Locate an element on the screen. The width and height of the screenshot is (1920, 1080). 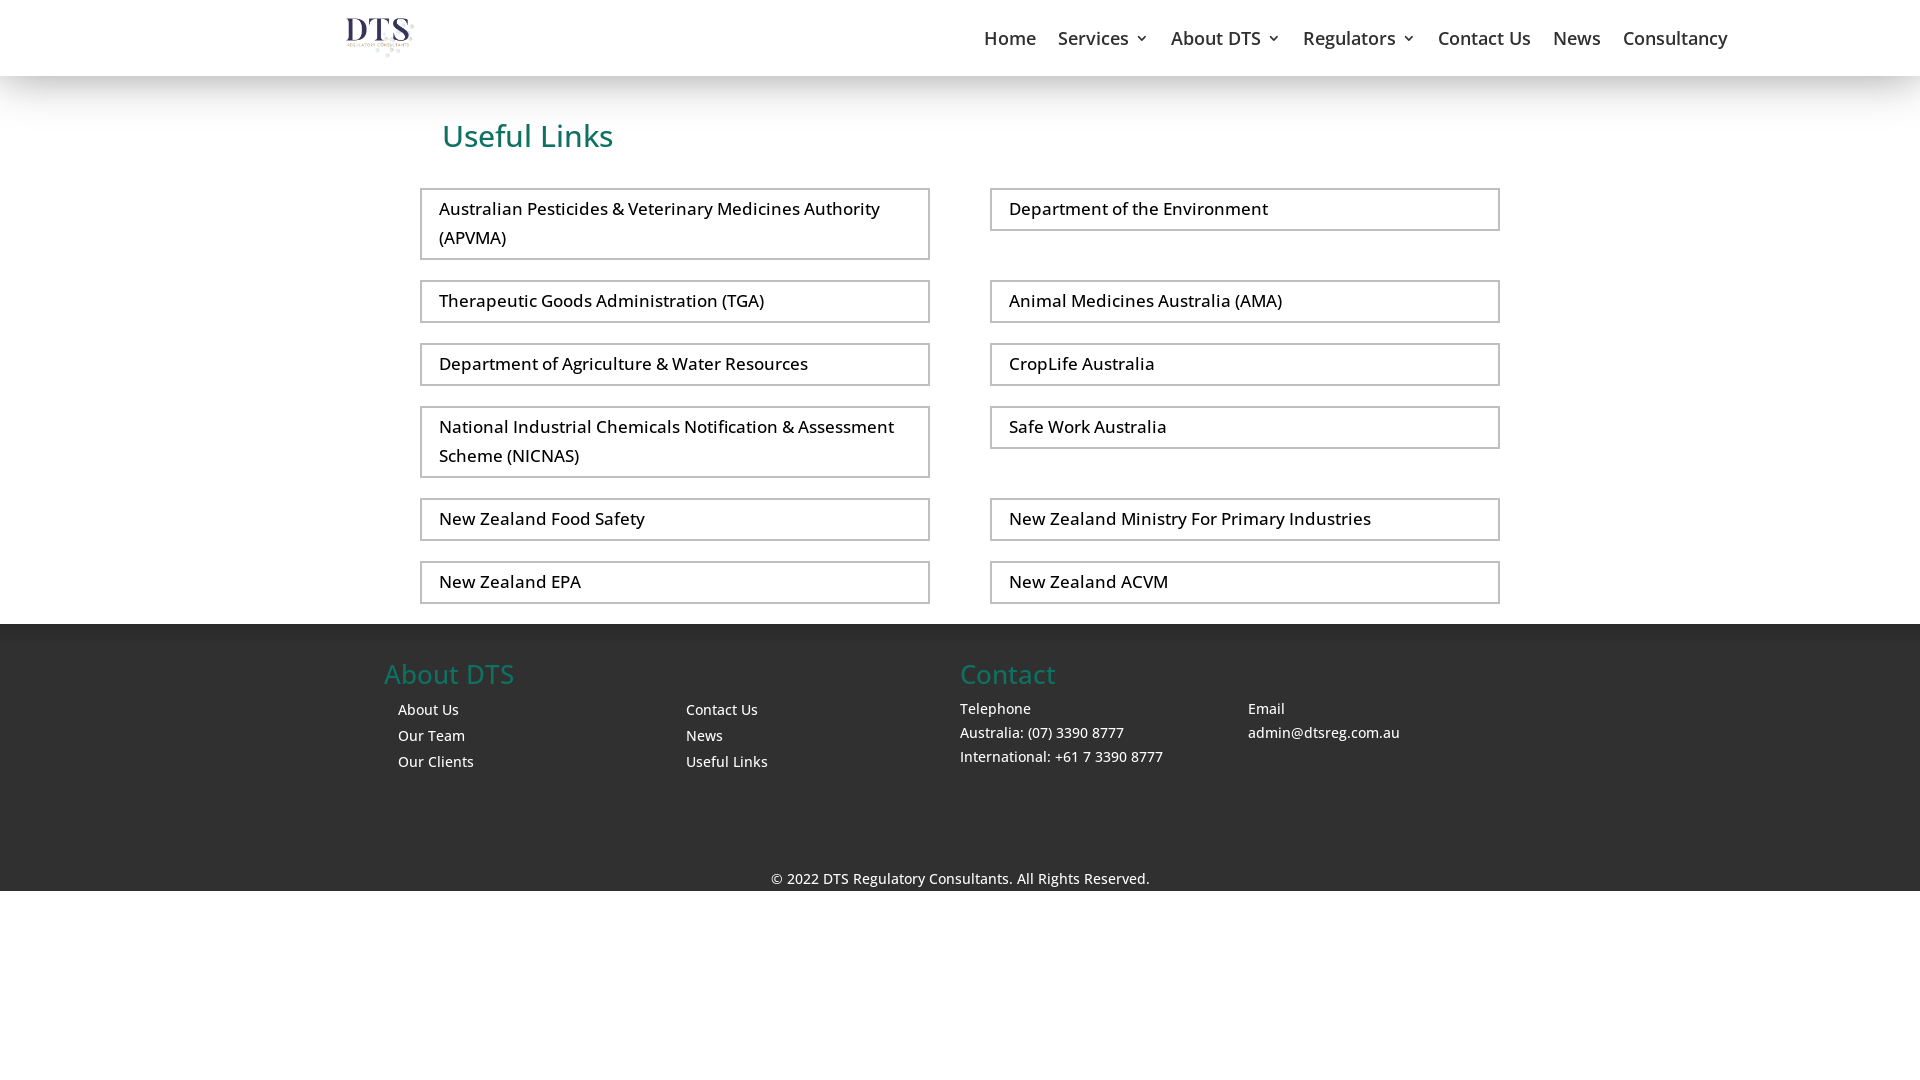
New Zealand Ministry For Primary Industries is located at coordinates (1245, 520).